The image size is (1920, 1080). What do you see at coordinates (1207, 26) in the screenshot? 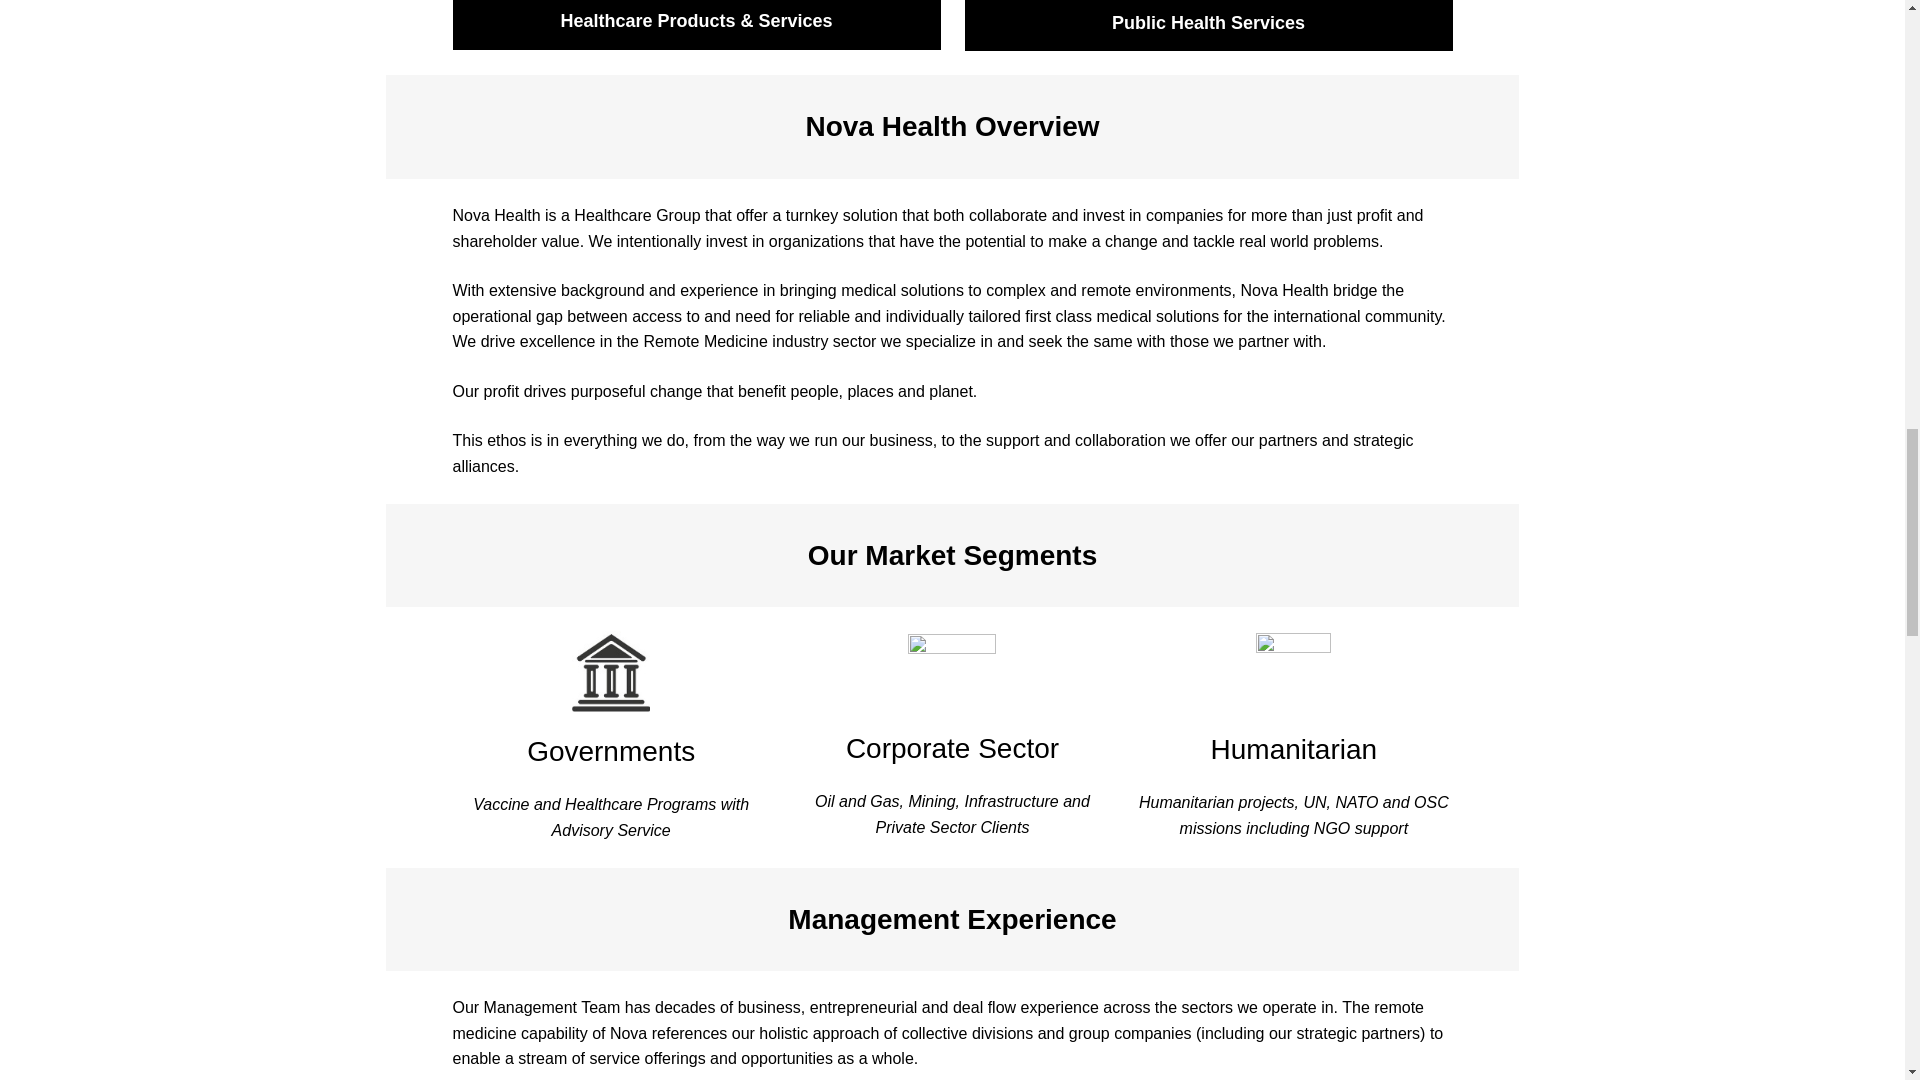
I see `Public Health Services` at bounding box center [1207, 26].